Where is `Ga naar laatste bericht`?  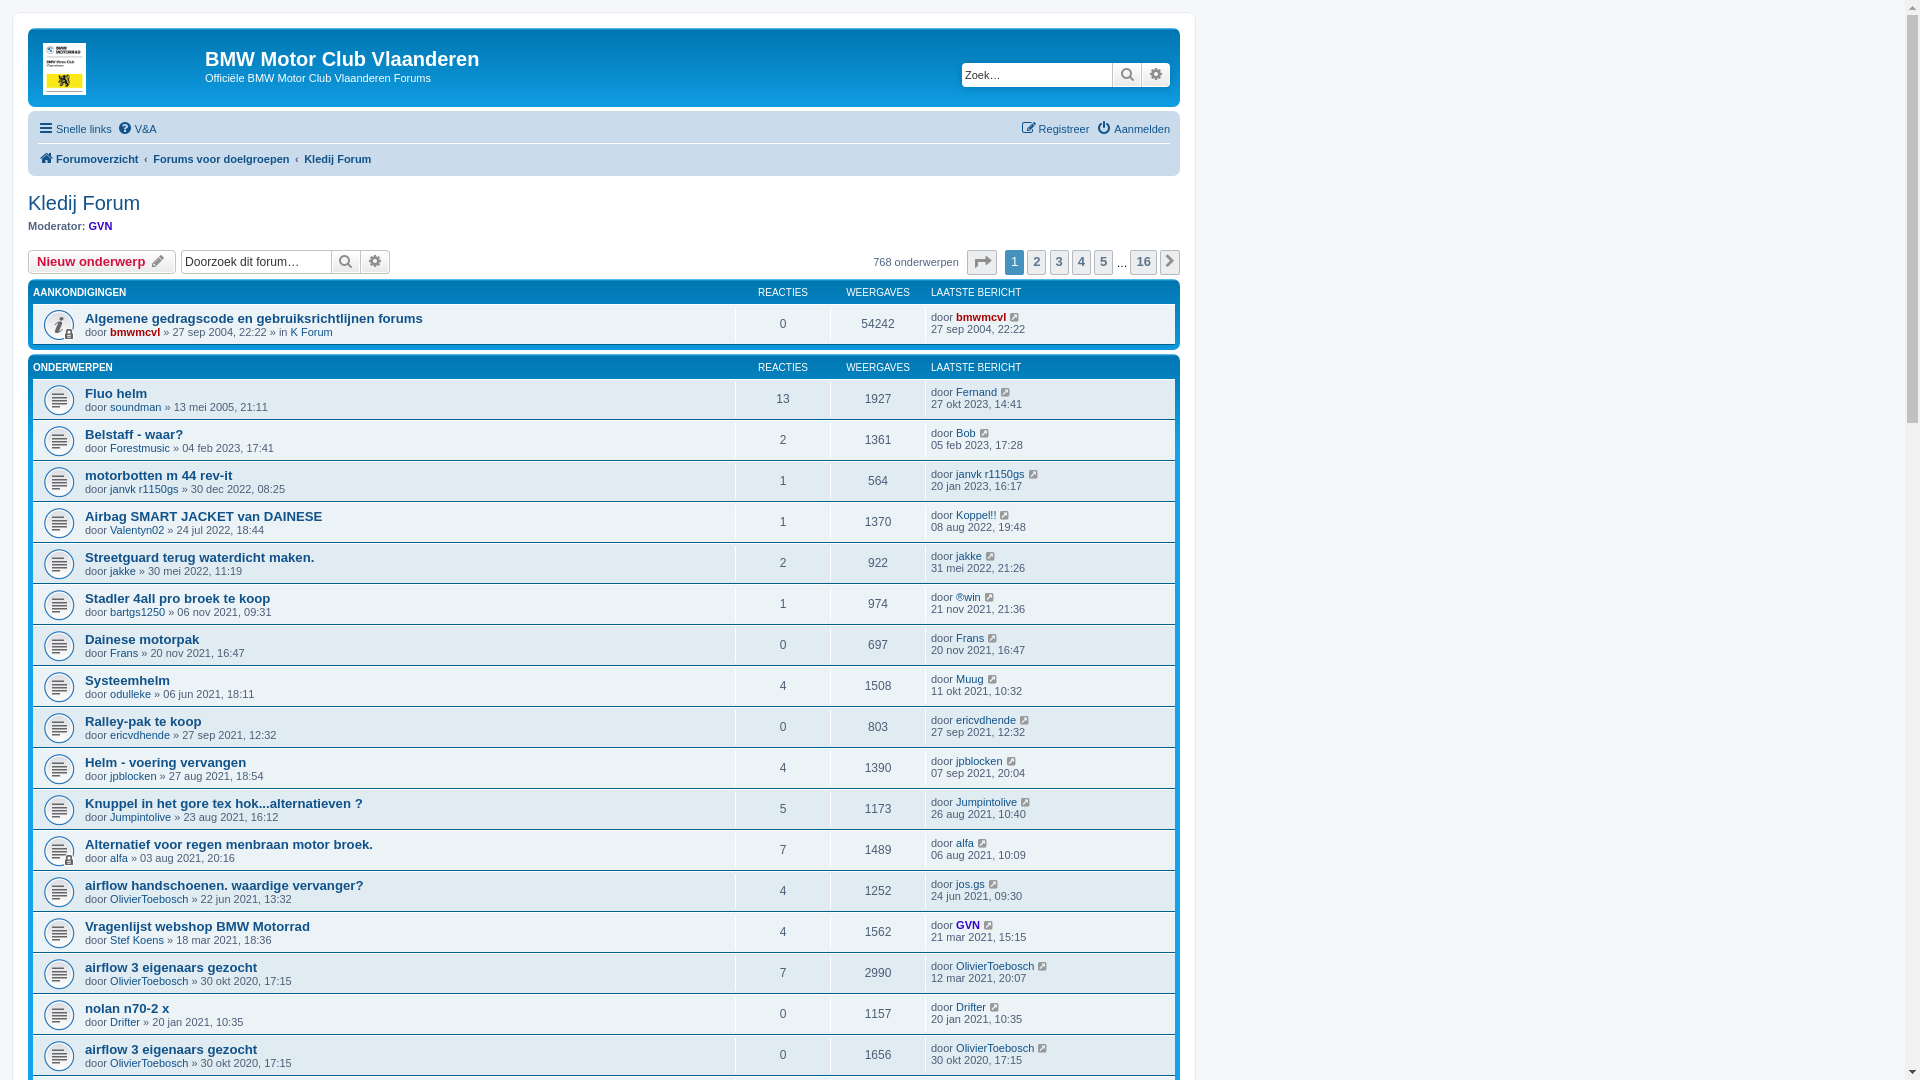
Ga naar laatste bericht is located at coordinates (994, 638).